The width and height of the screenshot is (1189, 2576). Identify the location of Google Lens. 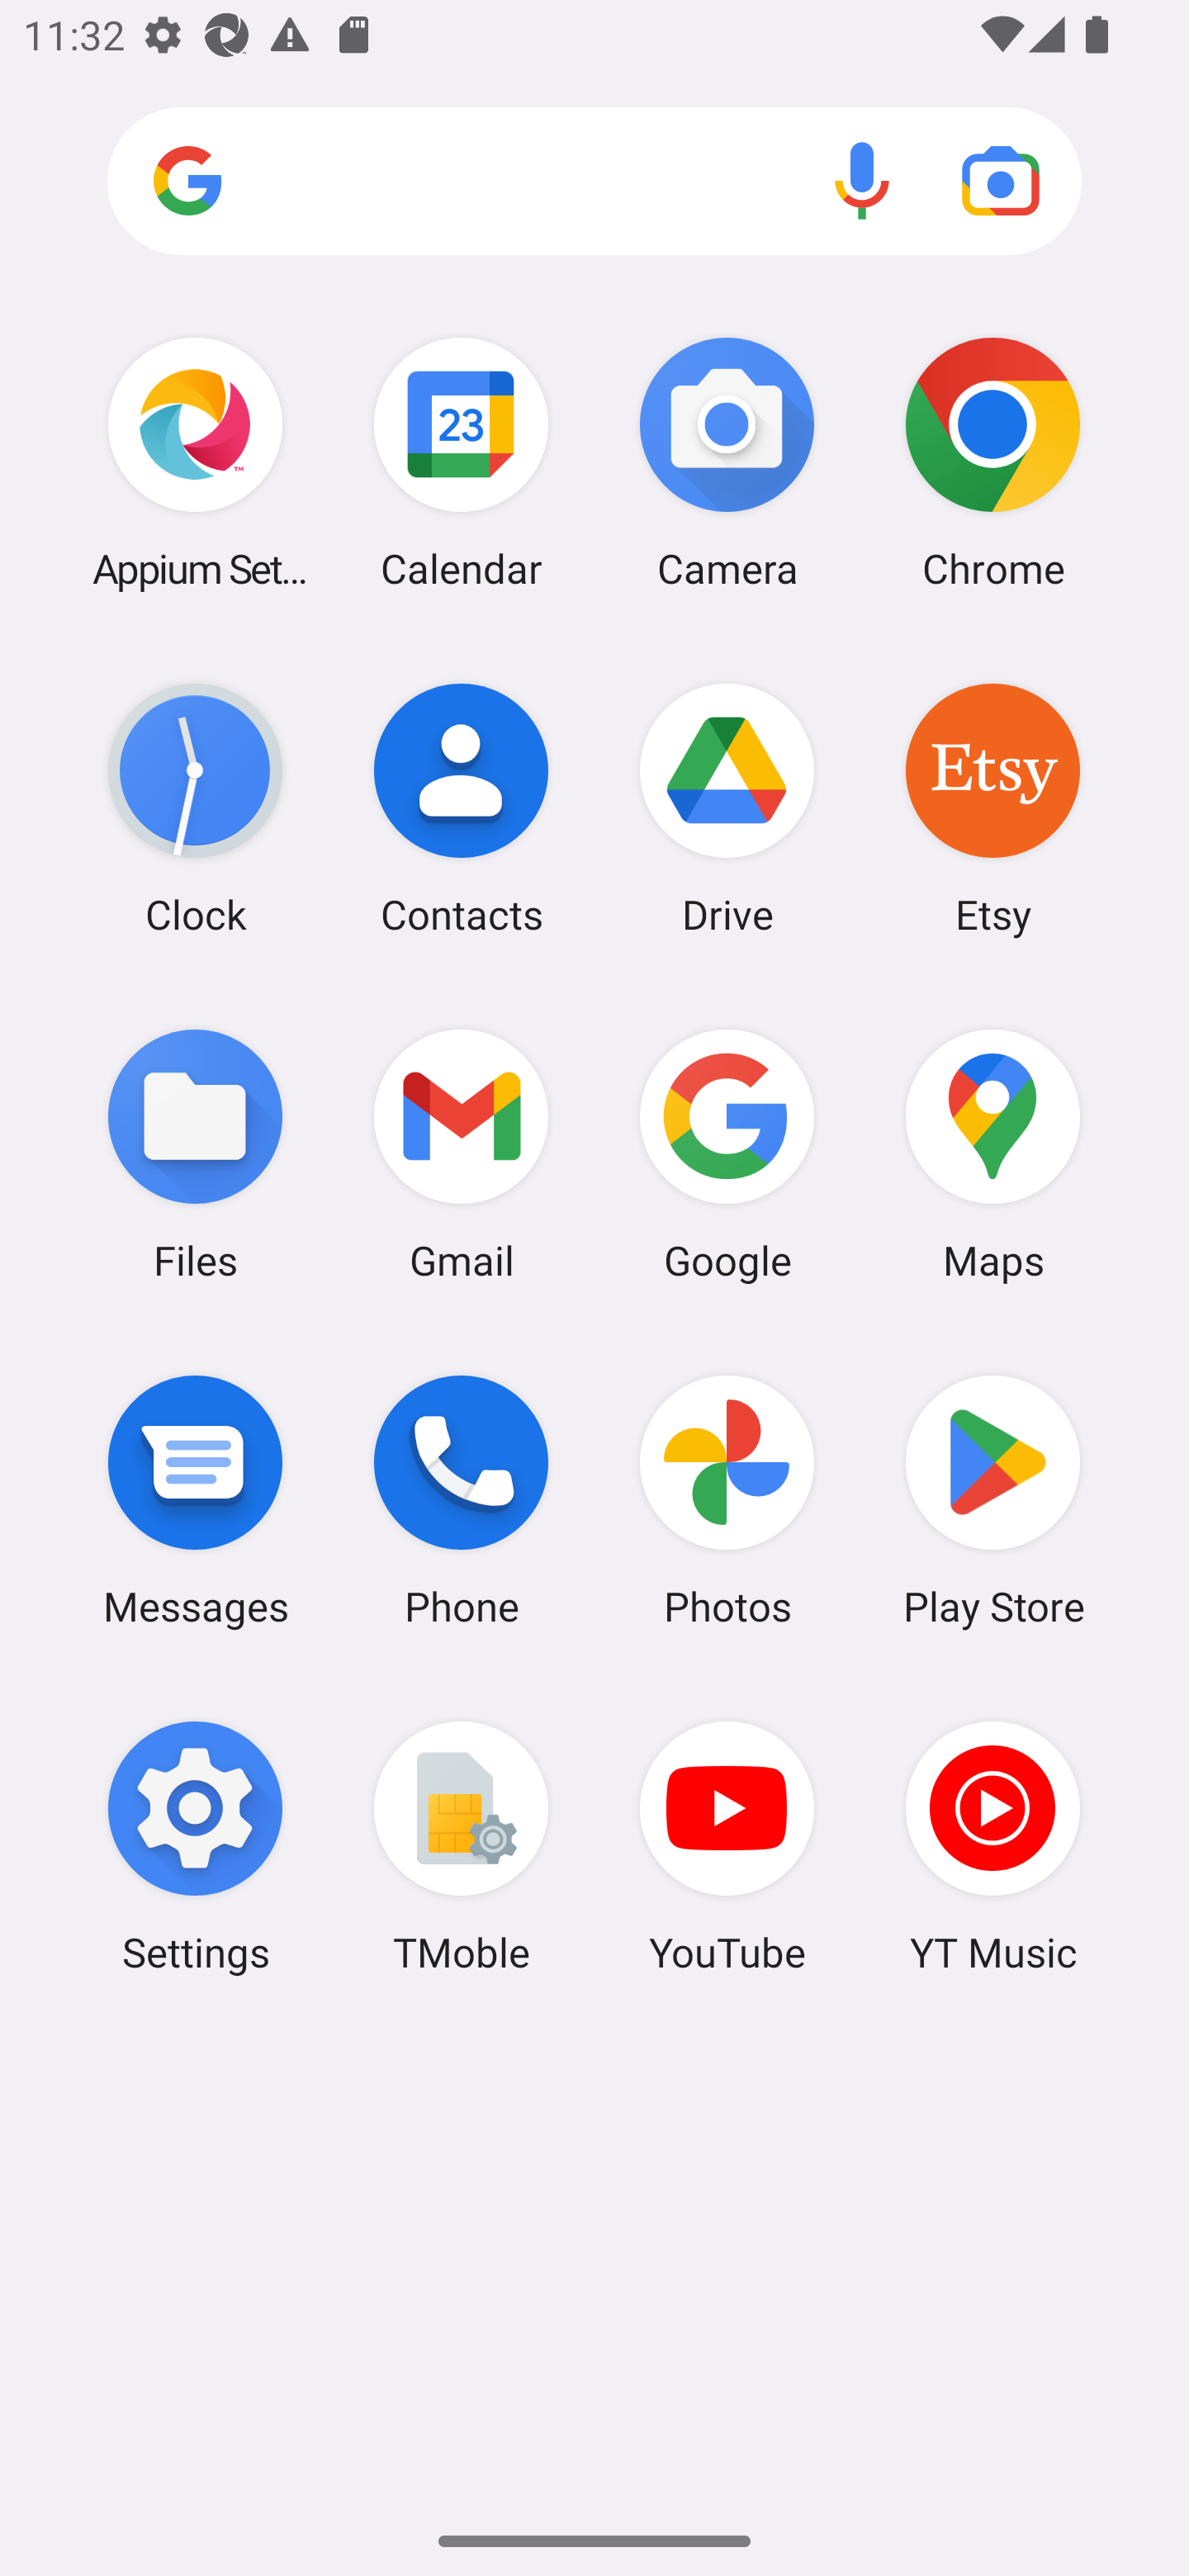
(1001, 180).